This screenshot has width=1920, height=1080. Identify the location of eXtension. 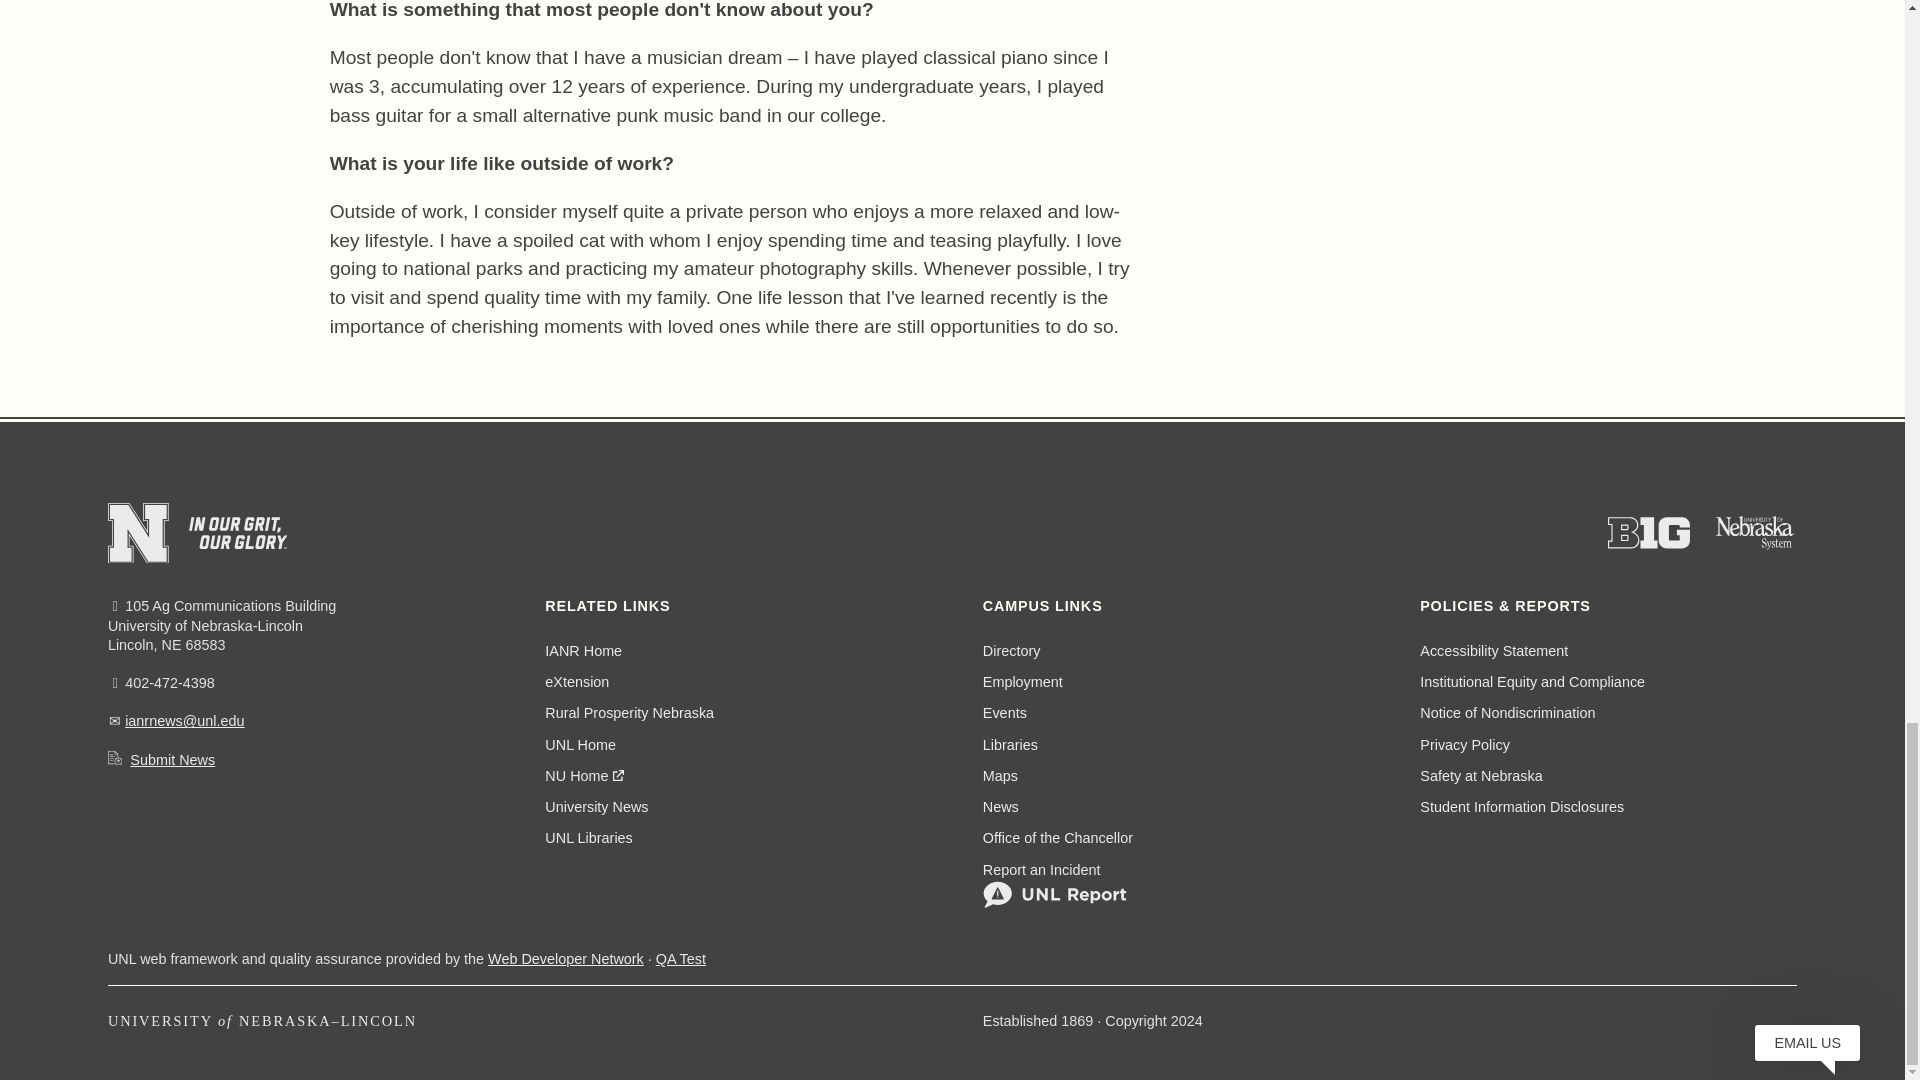
(576, 682).